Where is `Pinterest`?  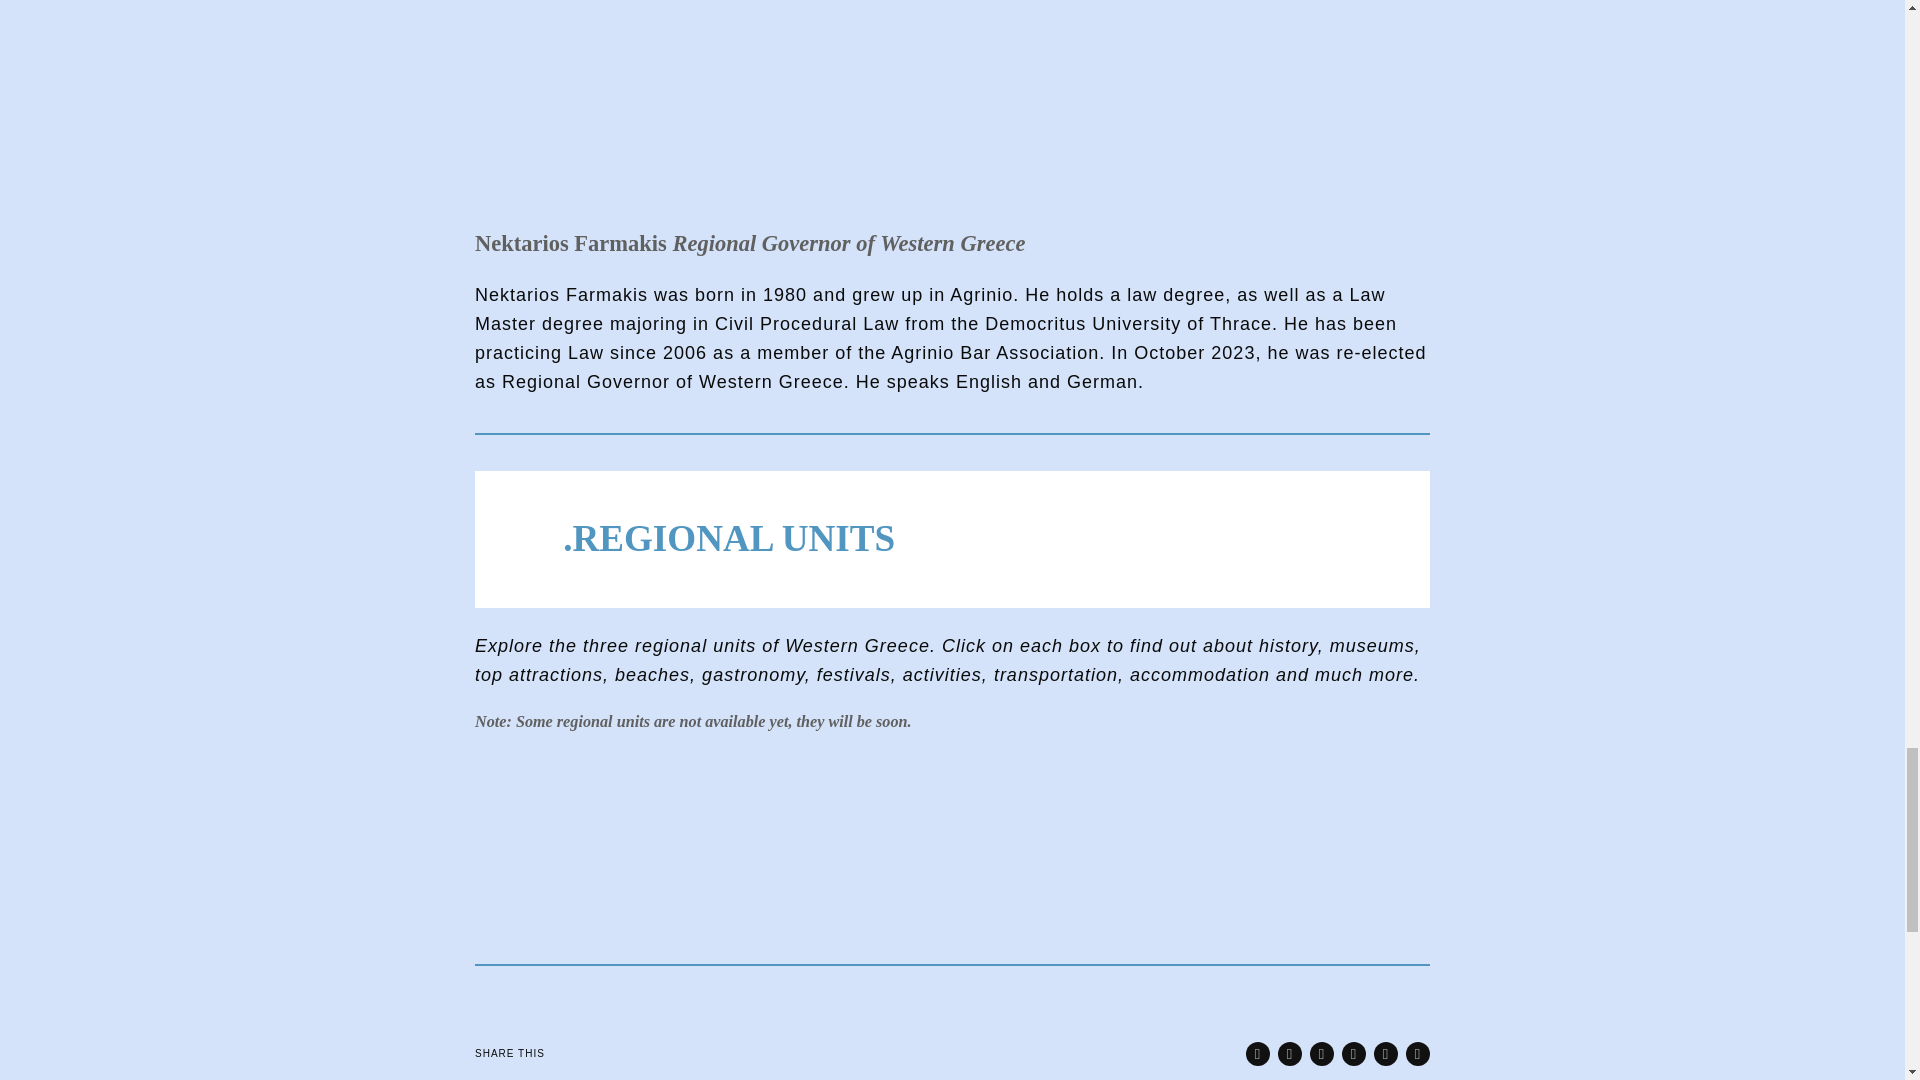
Pinterest is located at coordinates (1322, 1054).